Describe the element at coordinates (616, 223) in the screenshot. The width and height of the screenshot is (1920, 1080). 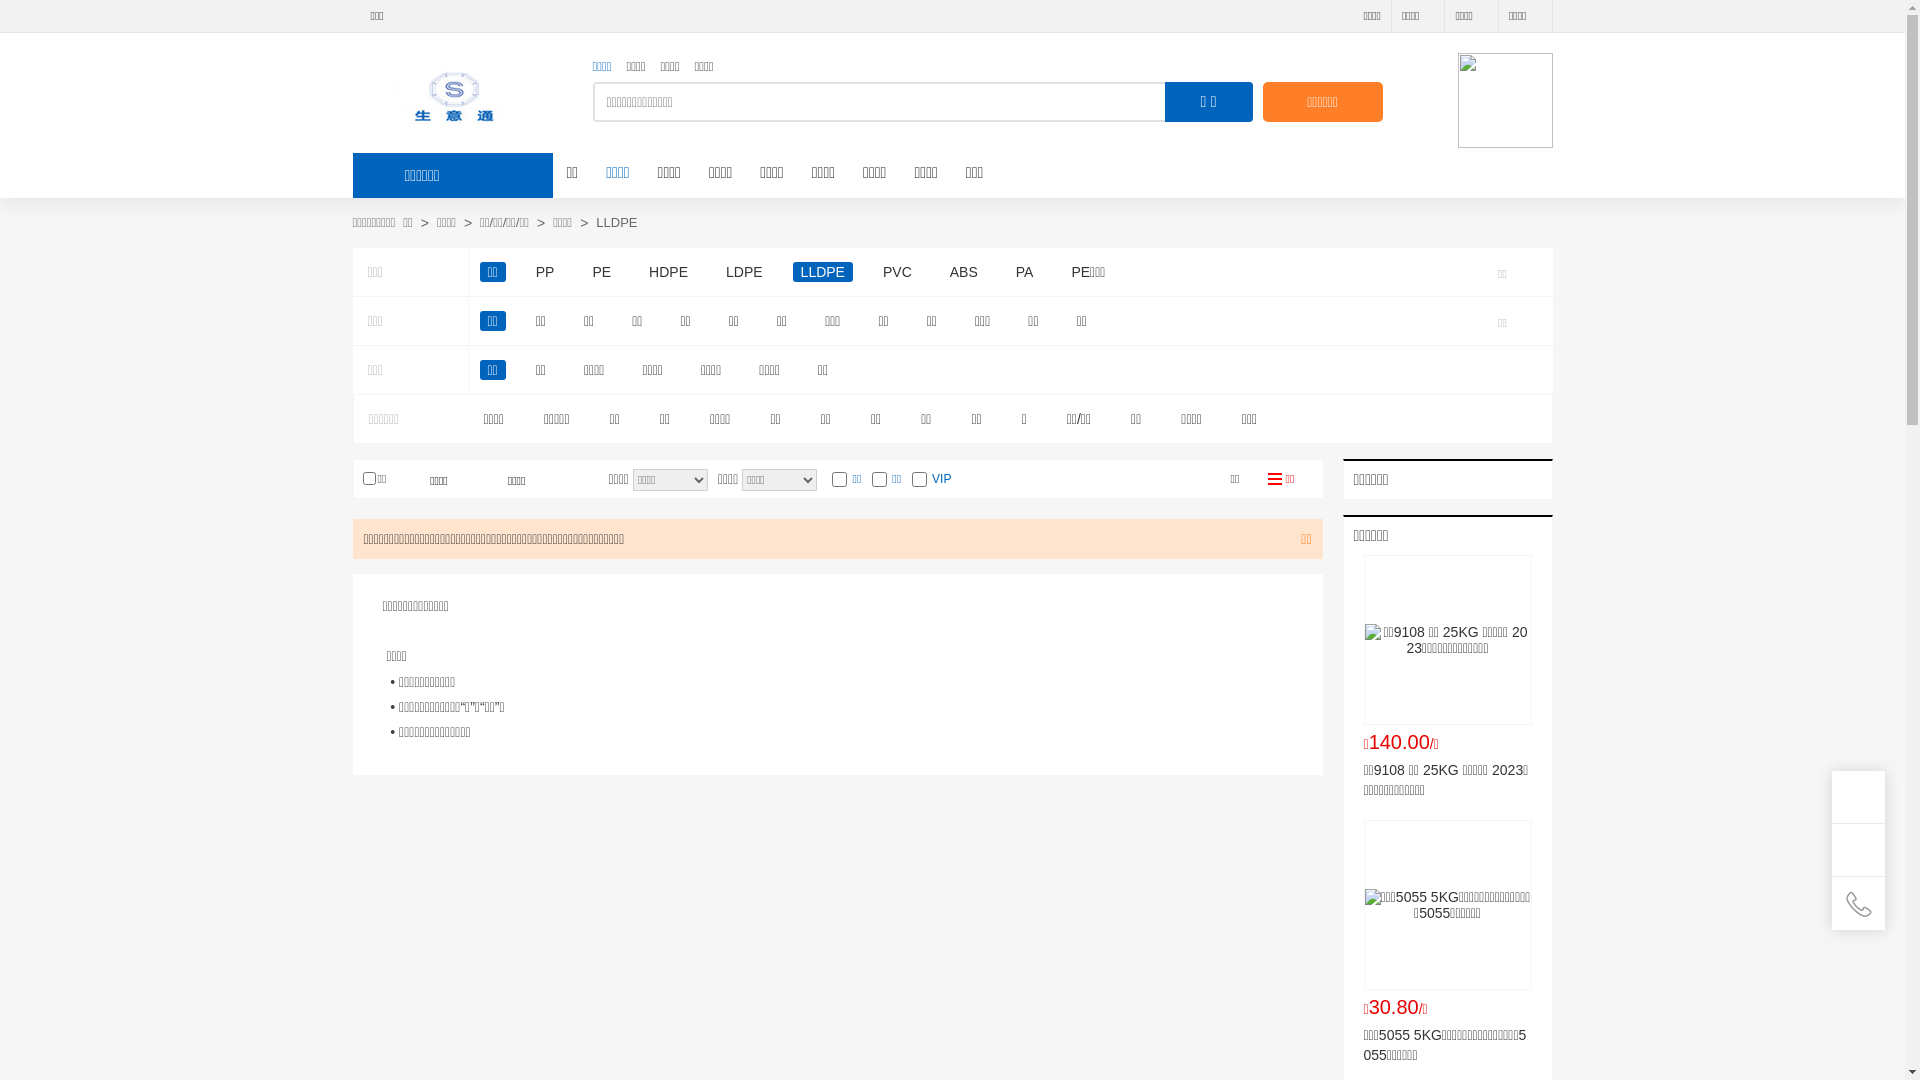
I see `LLDPE` at that location.